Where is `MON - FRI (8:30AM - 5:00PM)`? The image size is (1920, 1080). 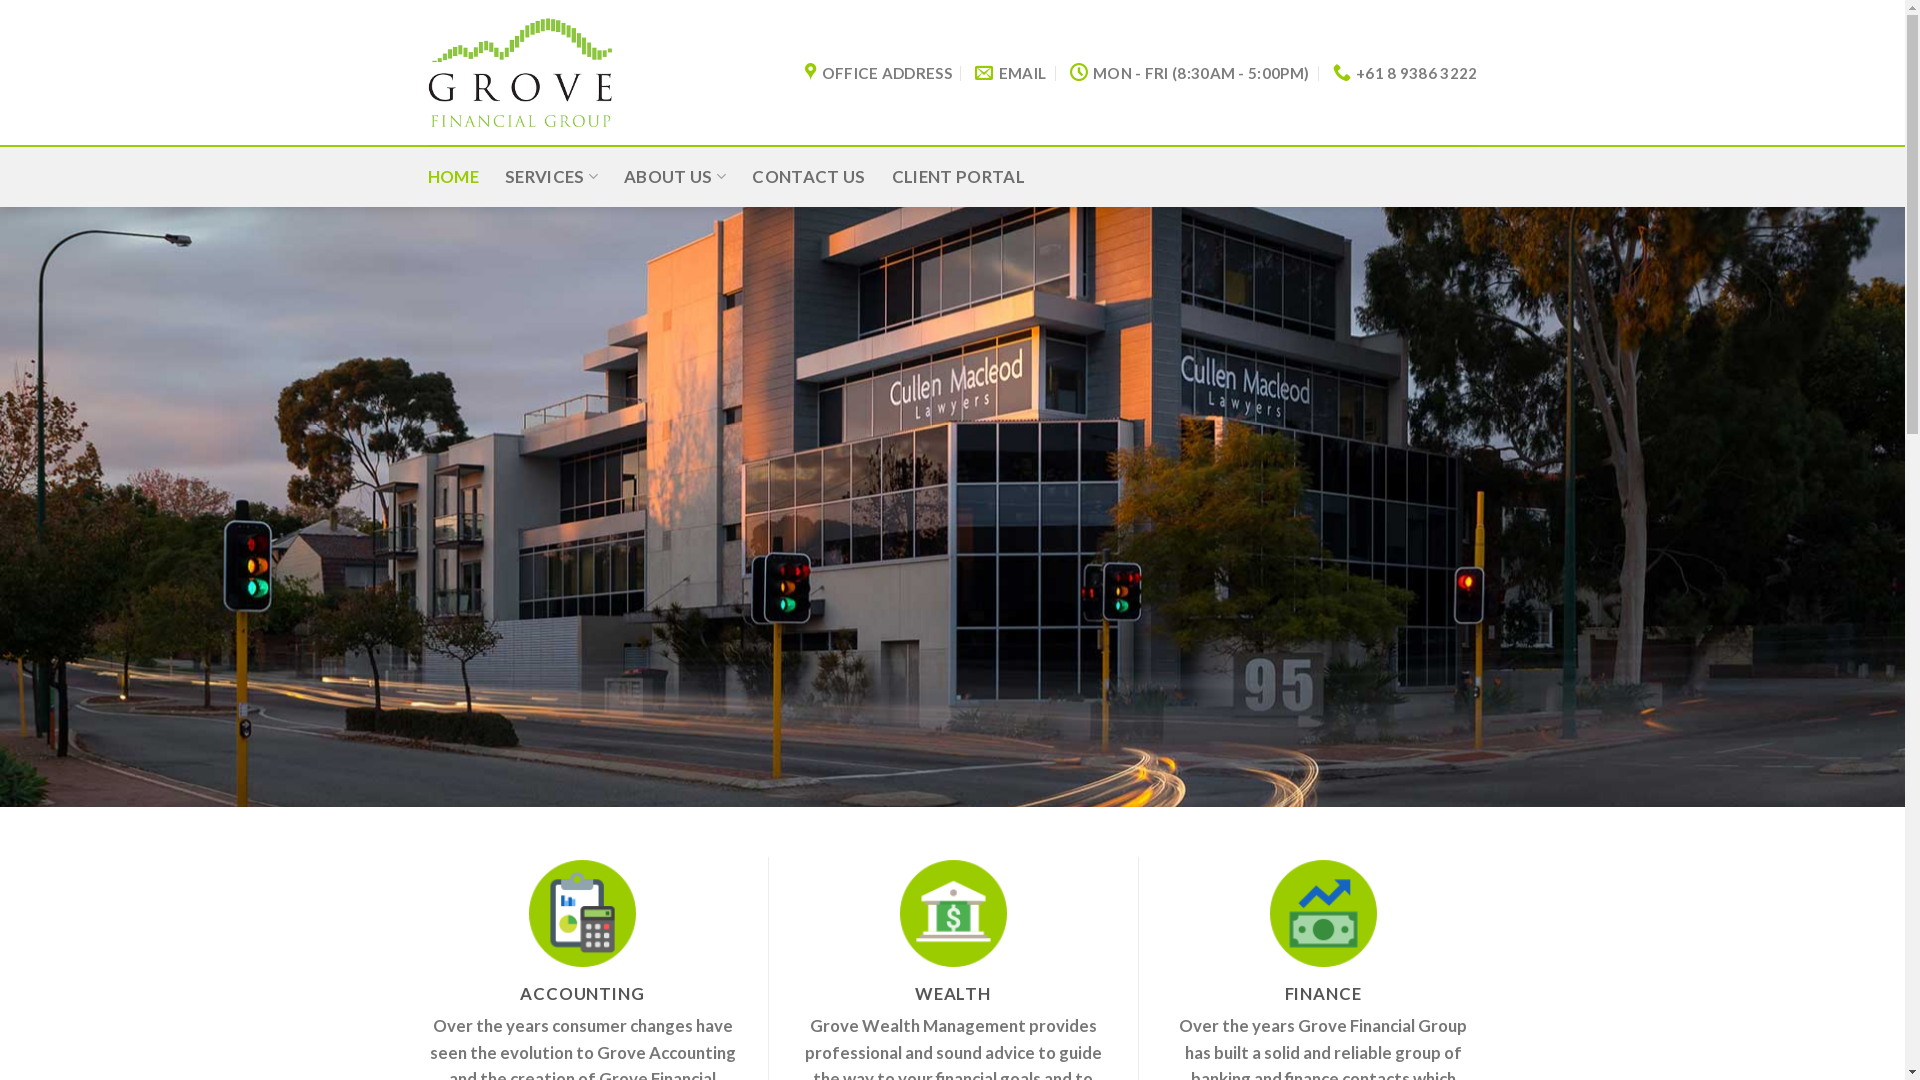
MON - FRI (8:30AM - 5:00PM) is located at coordinates (1190, 73).